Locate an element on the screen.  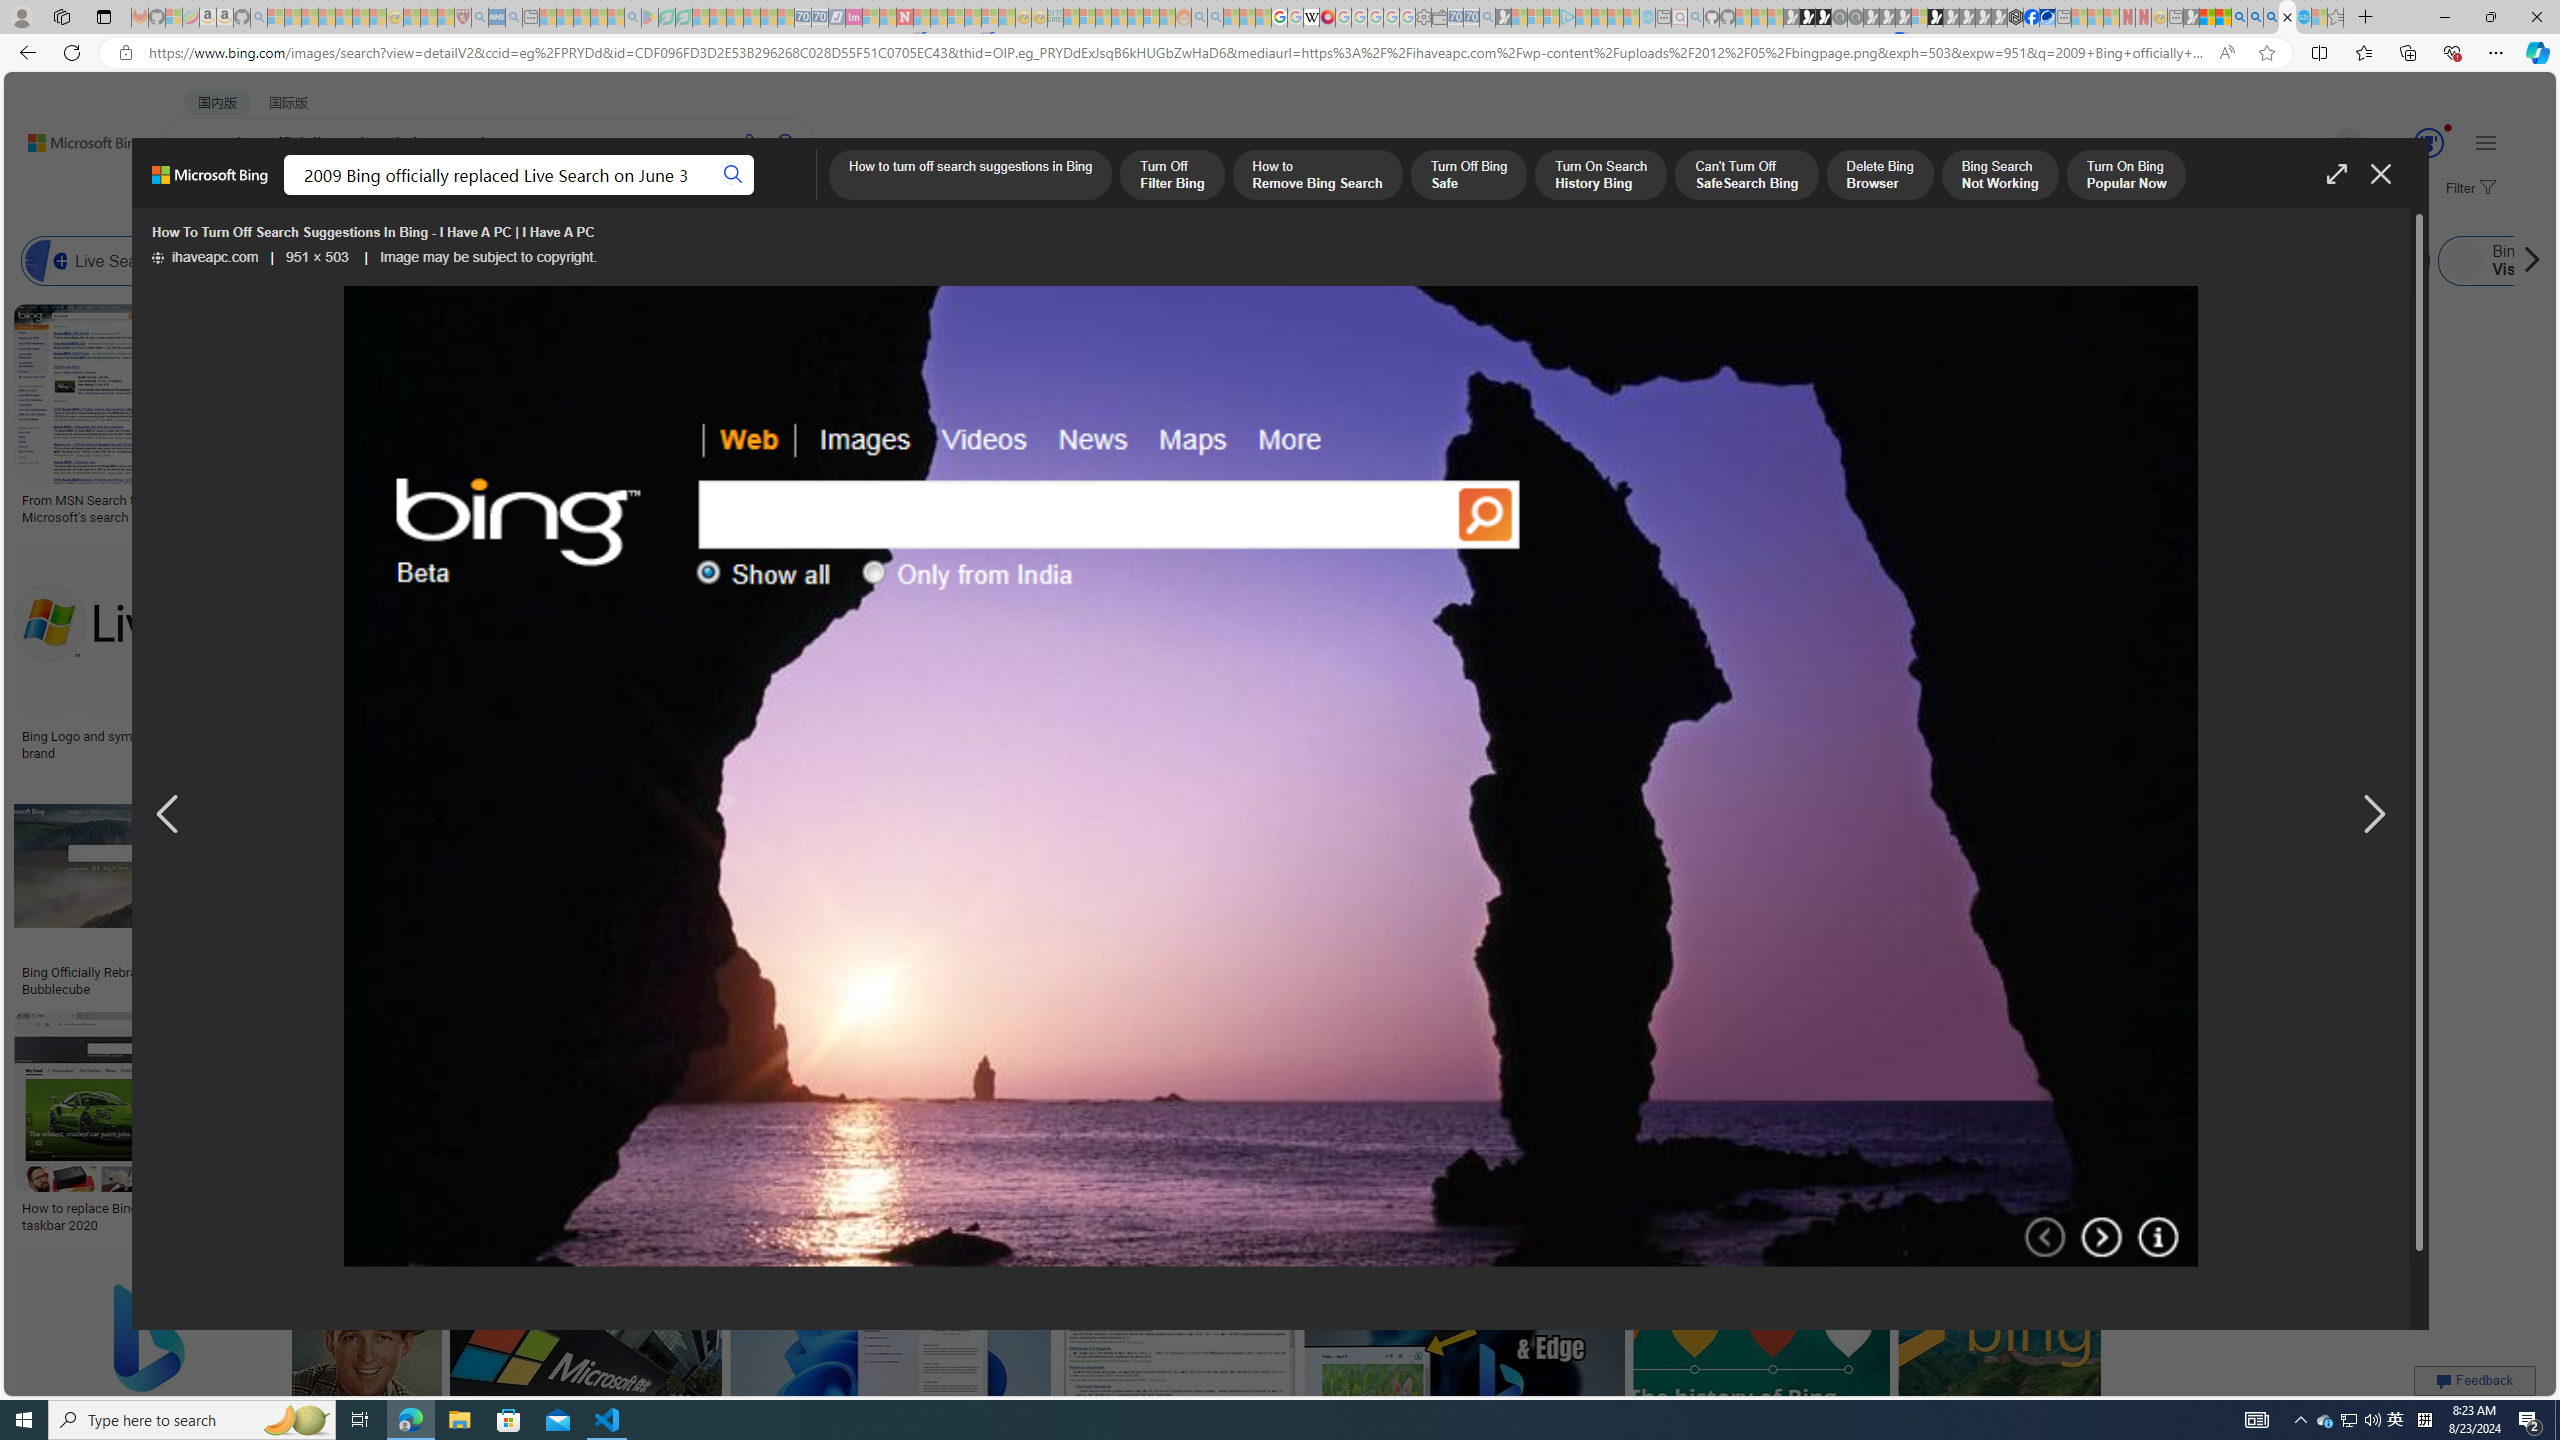
MSN Homepage Bing Search Engine is located at coordinates (1434, 261).